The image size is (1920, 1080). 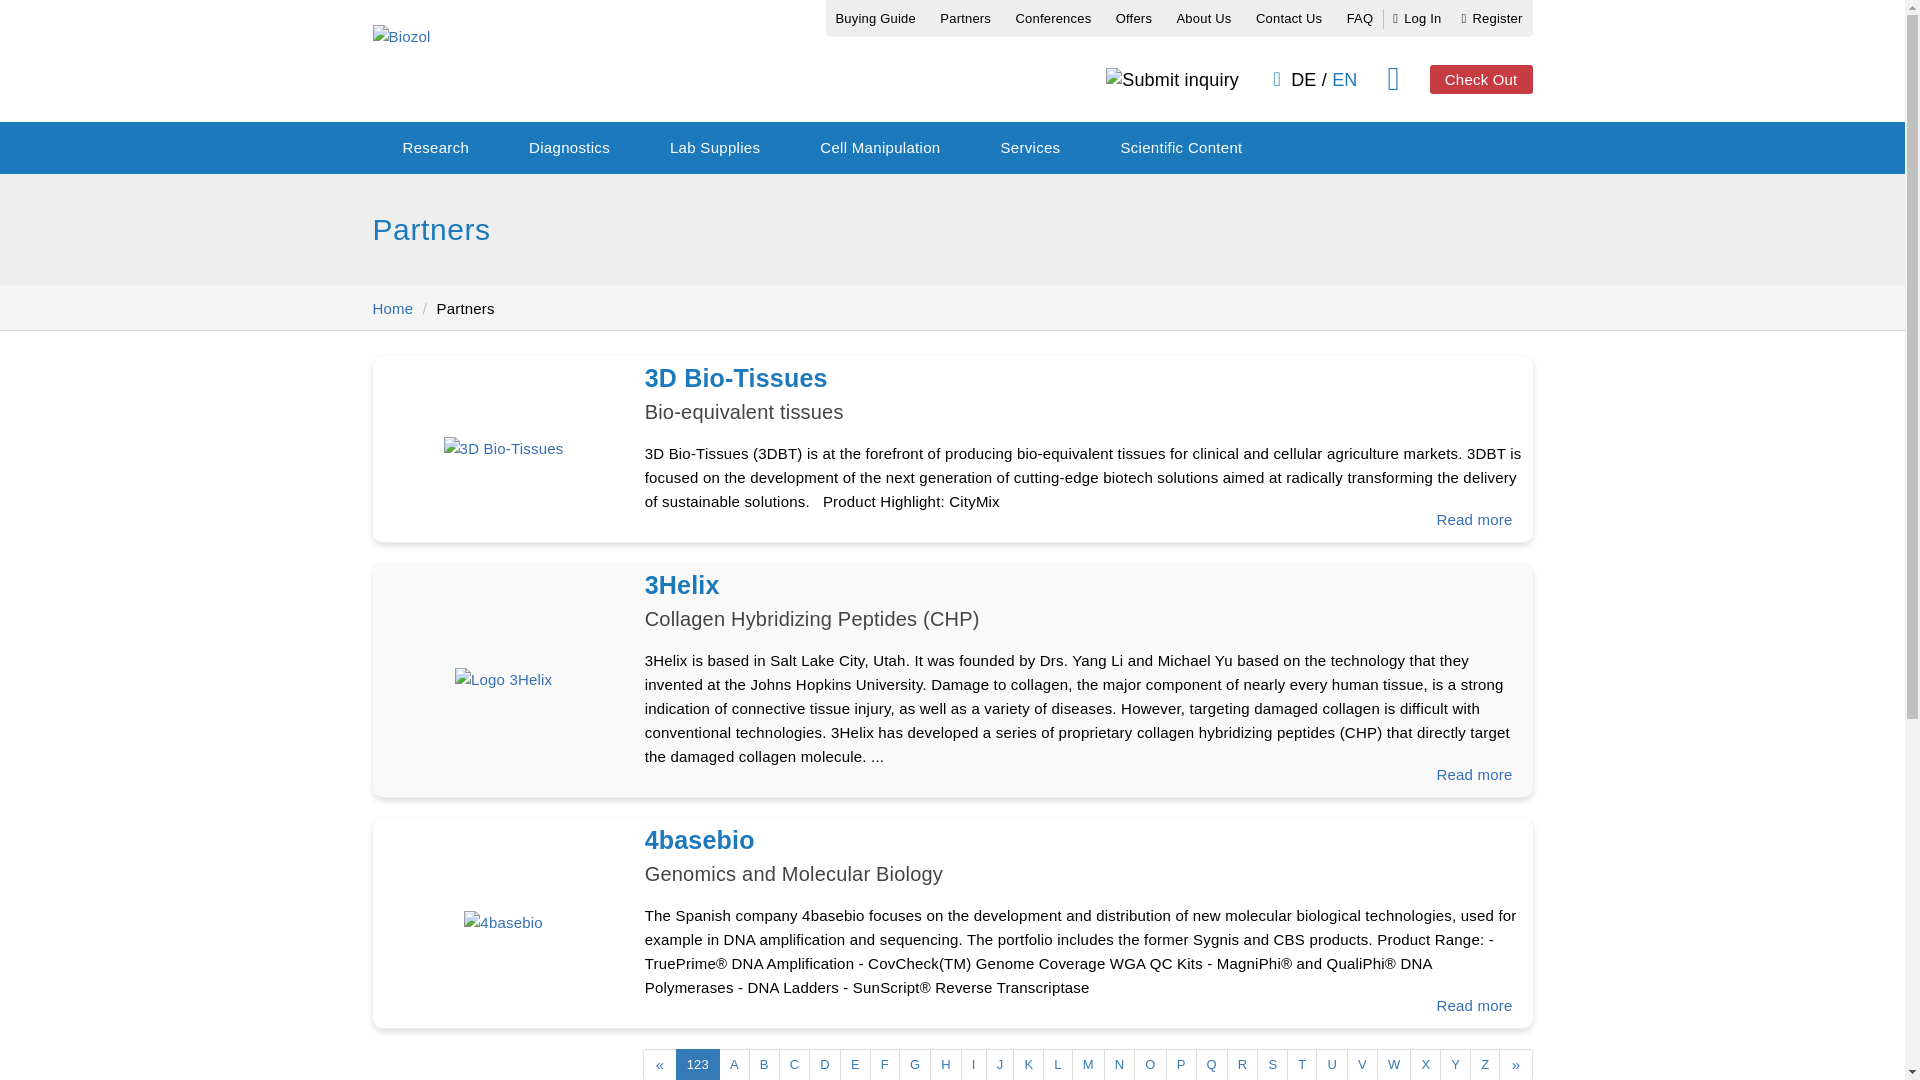 I want to click on Offers, so click(x=1134, y=18).